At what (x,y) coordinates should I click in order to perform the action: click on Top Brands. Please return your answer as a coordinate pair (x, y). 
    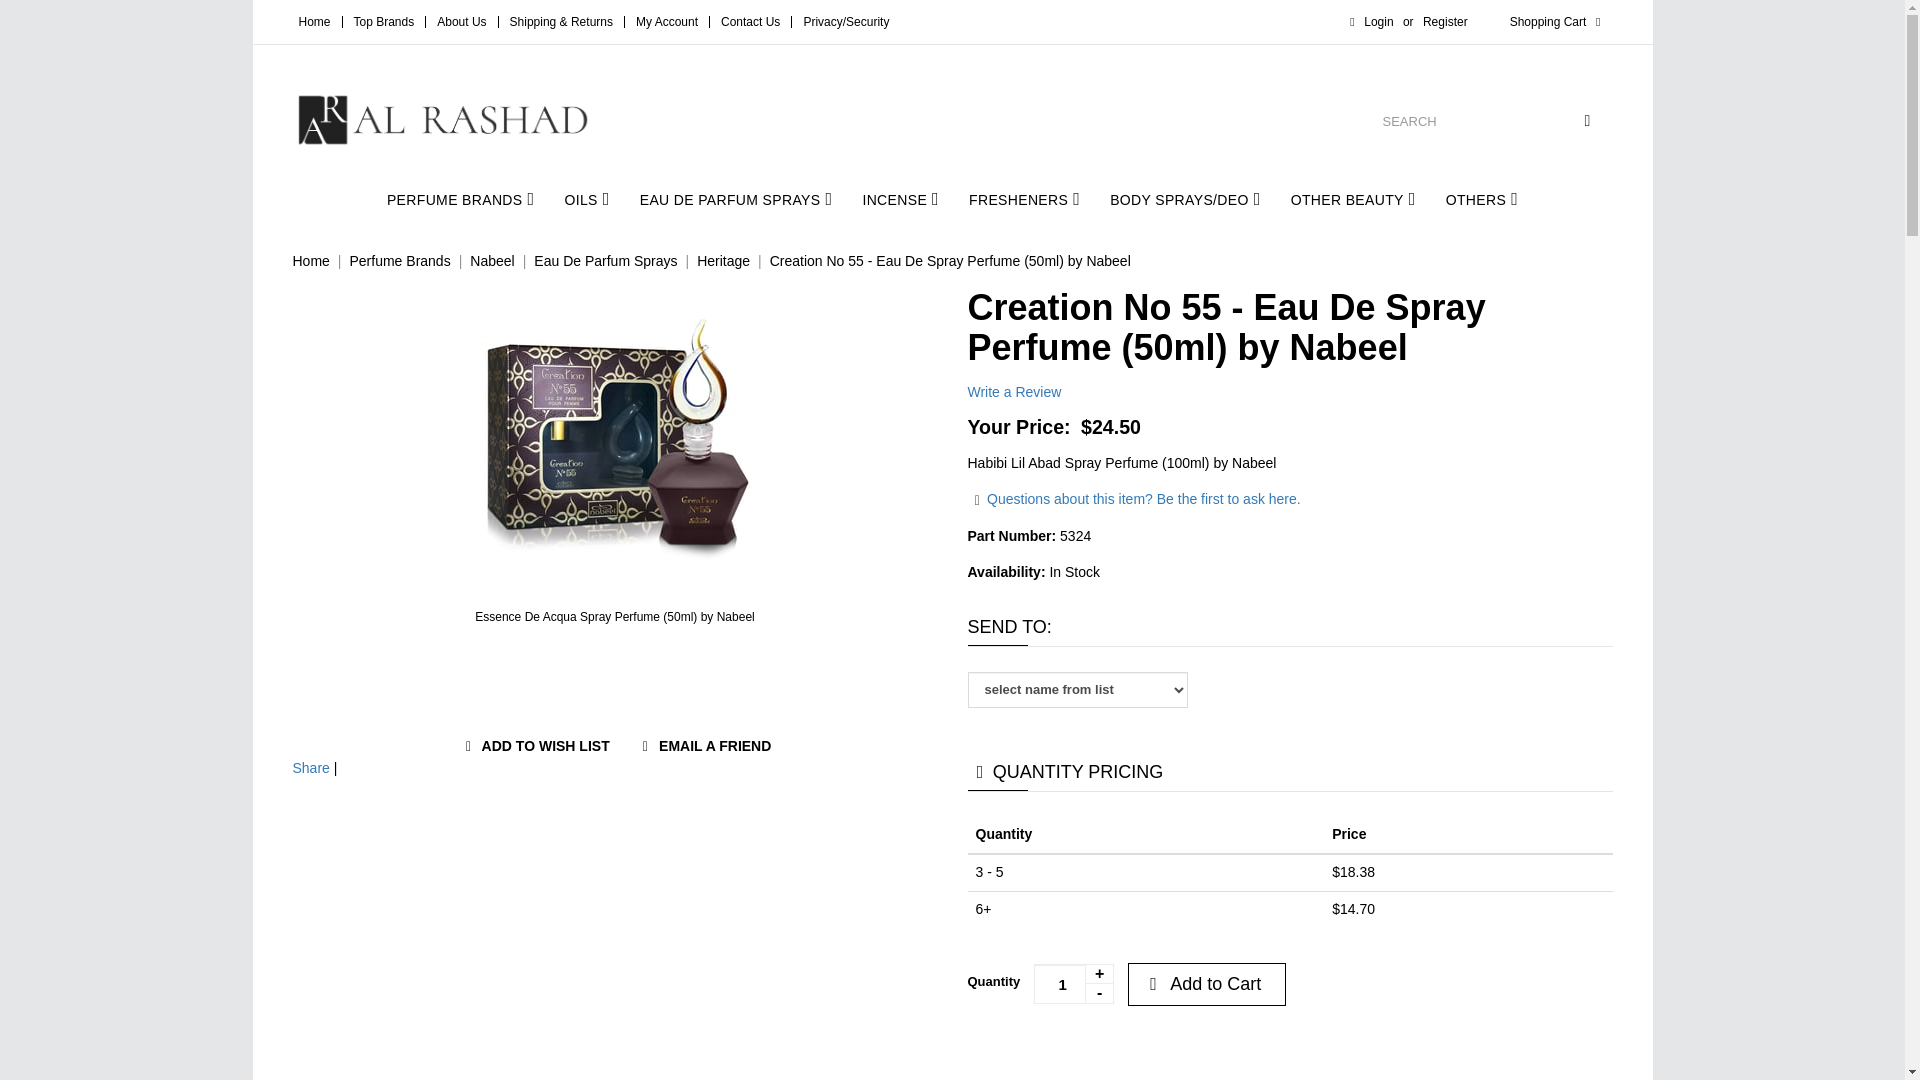
    Looking at the image, I should click on (384, 22).